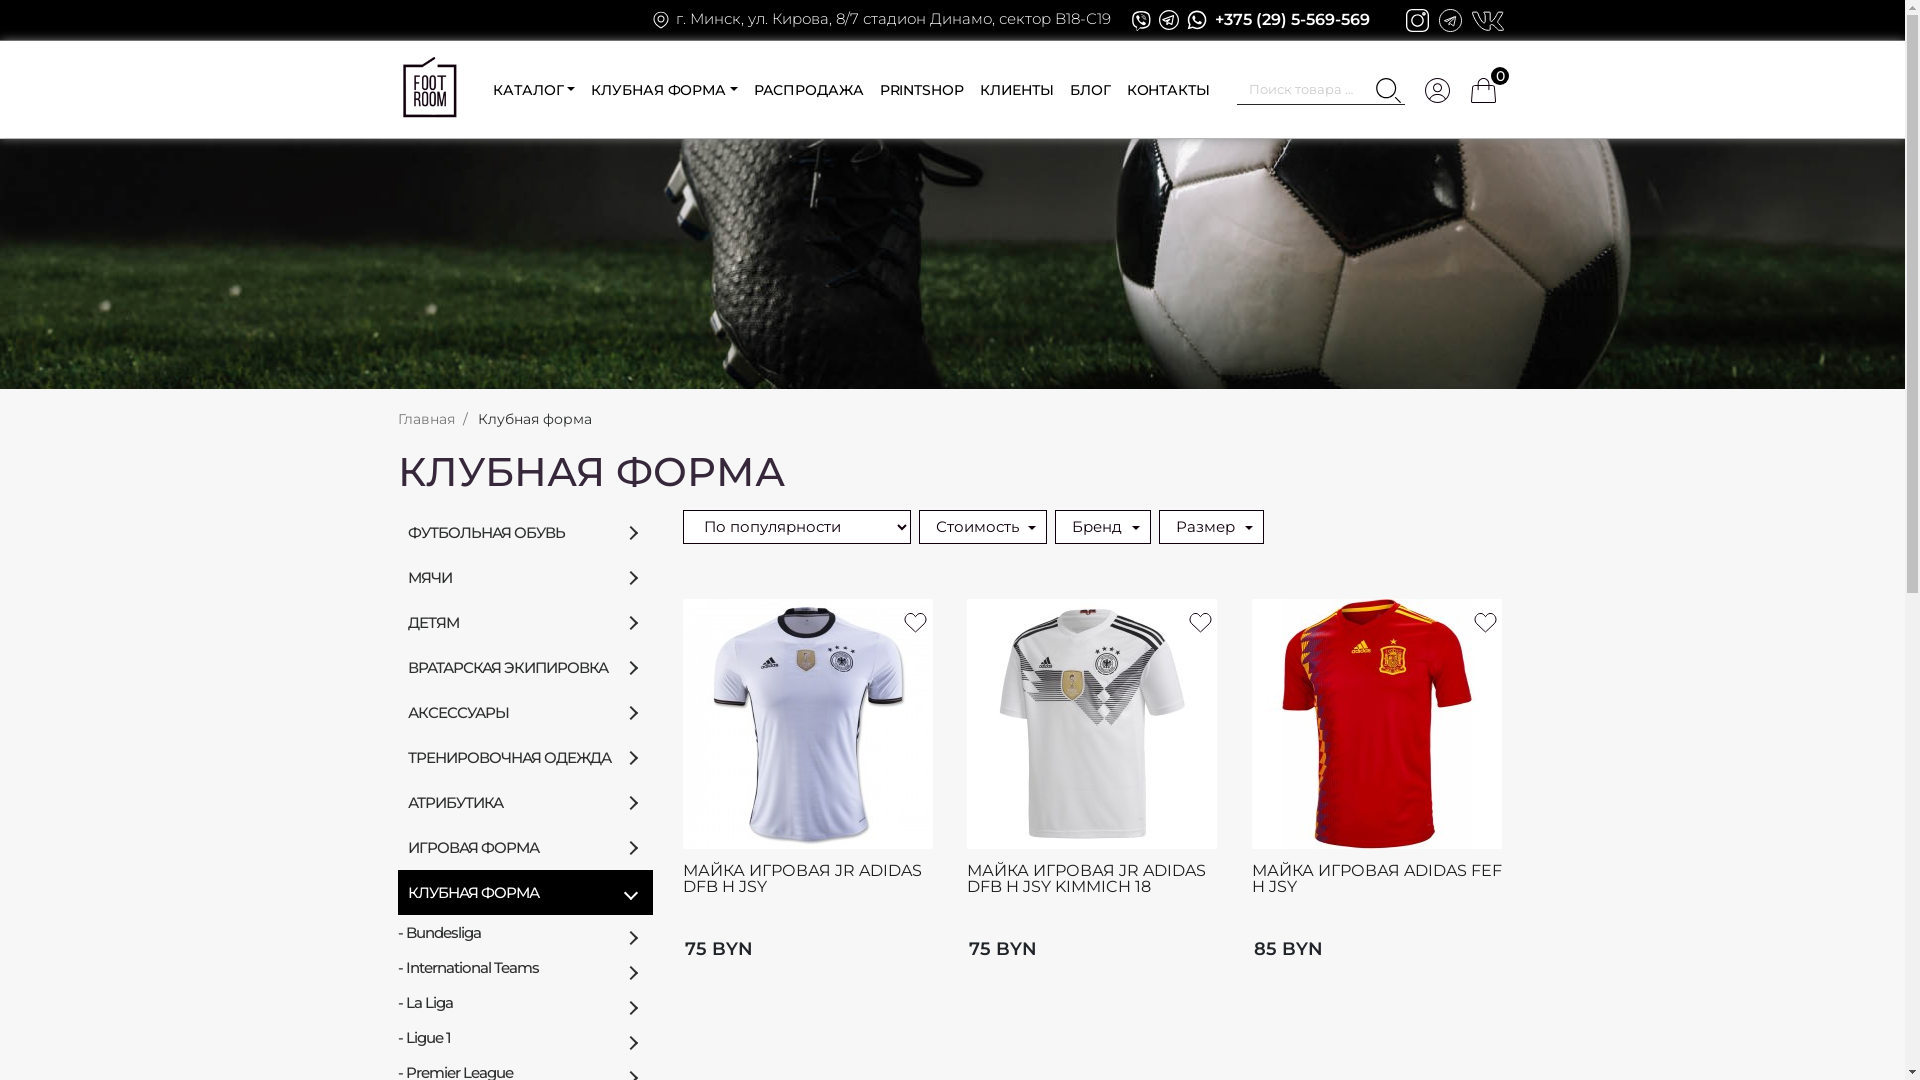 The height and width of the screenshot is (1080, 1920). Describe the element at coordinates (526, 968) in the screenshot. I see `- International Teams` at that location.